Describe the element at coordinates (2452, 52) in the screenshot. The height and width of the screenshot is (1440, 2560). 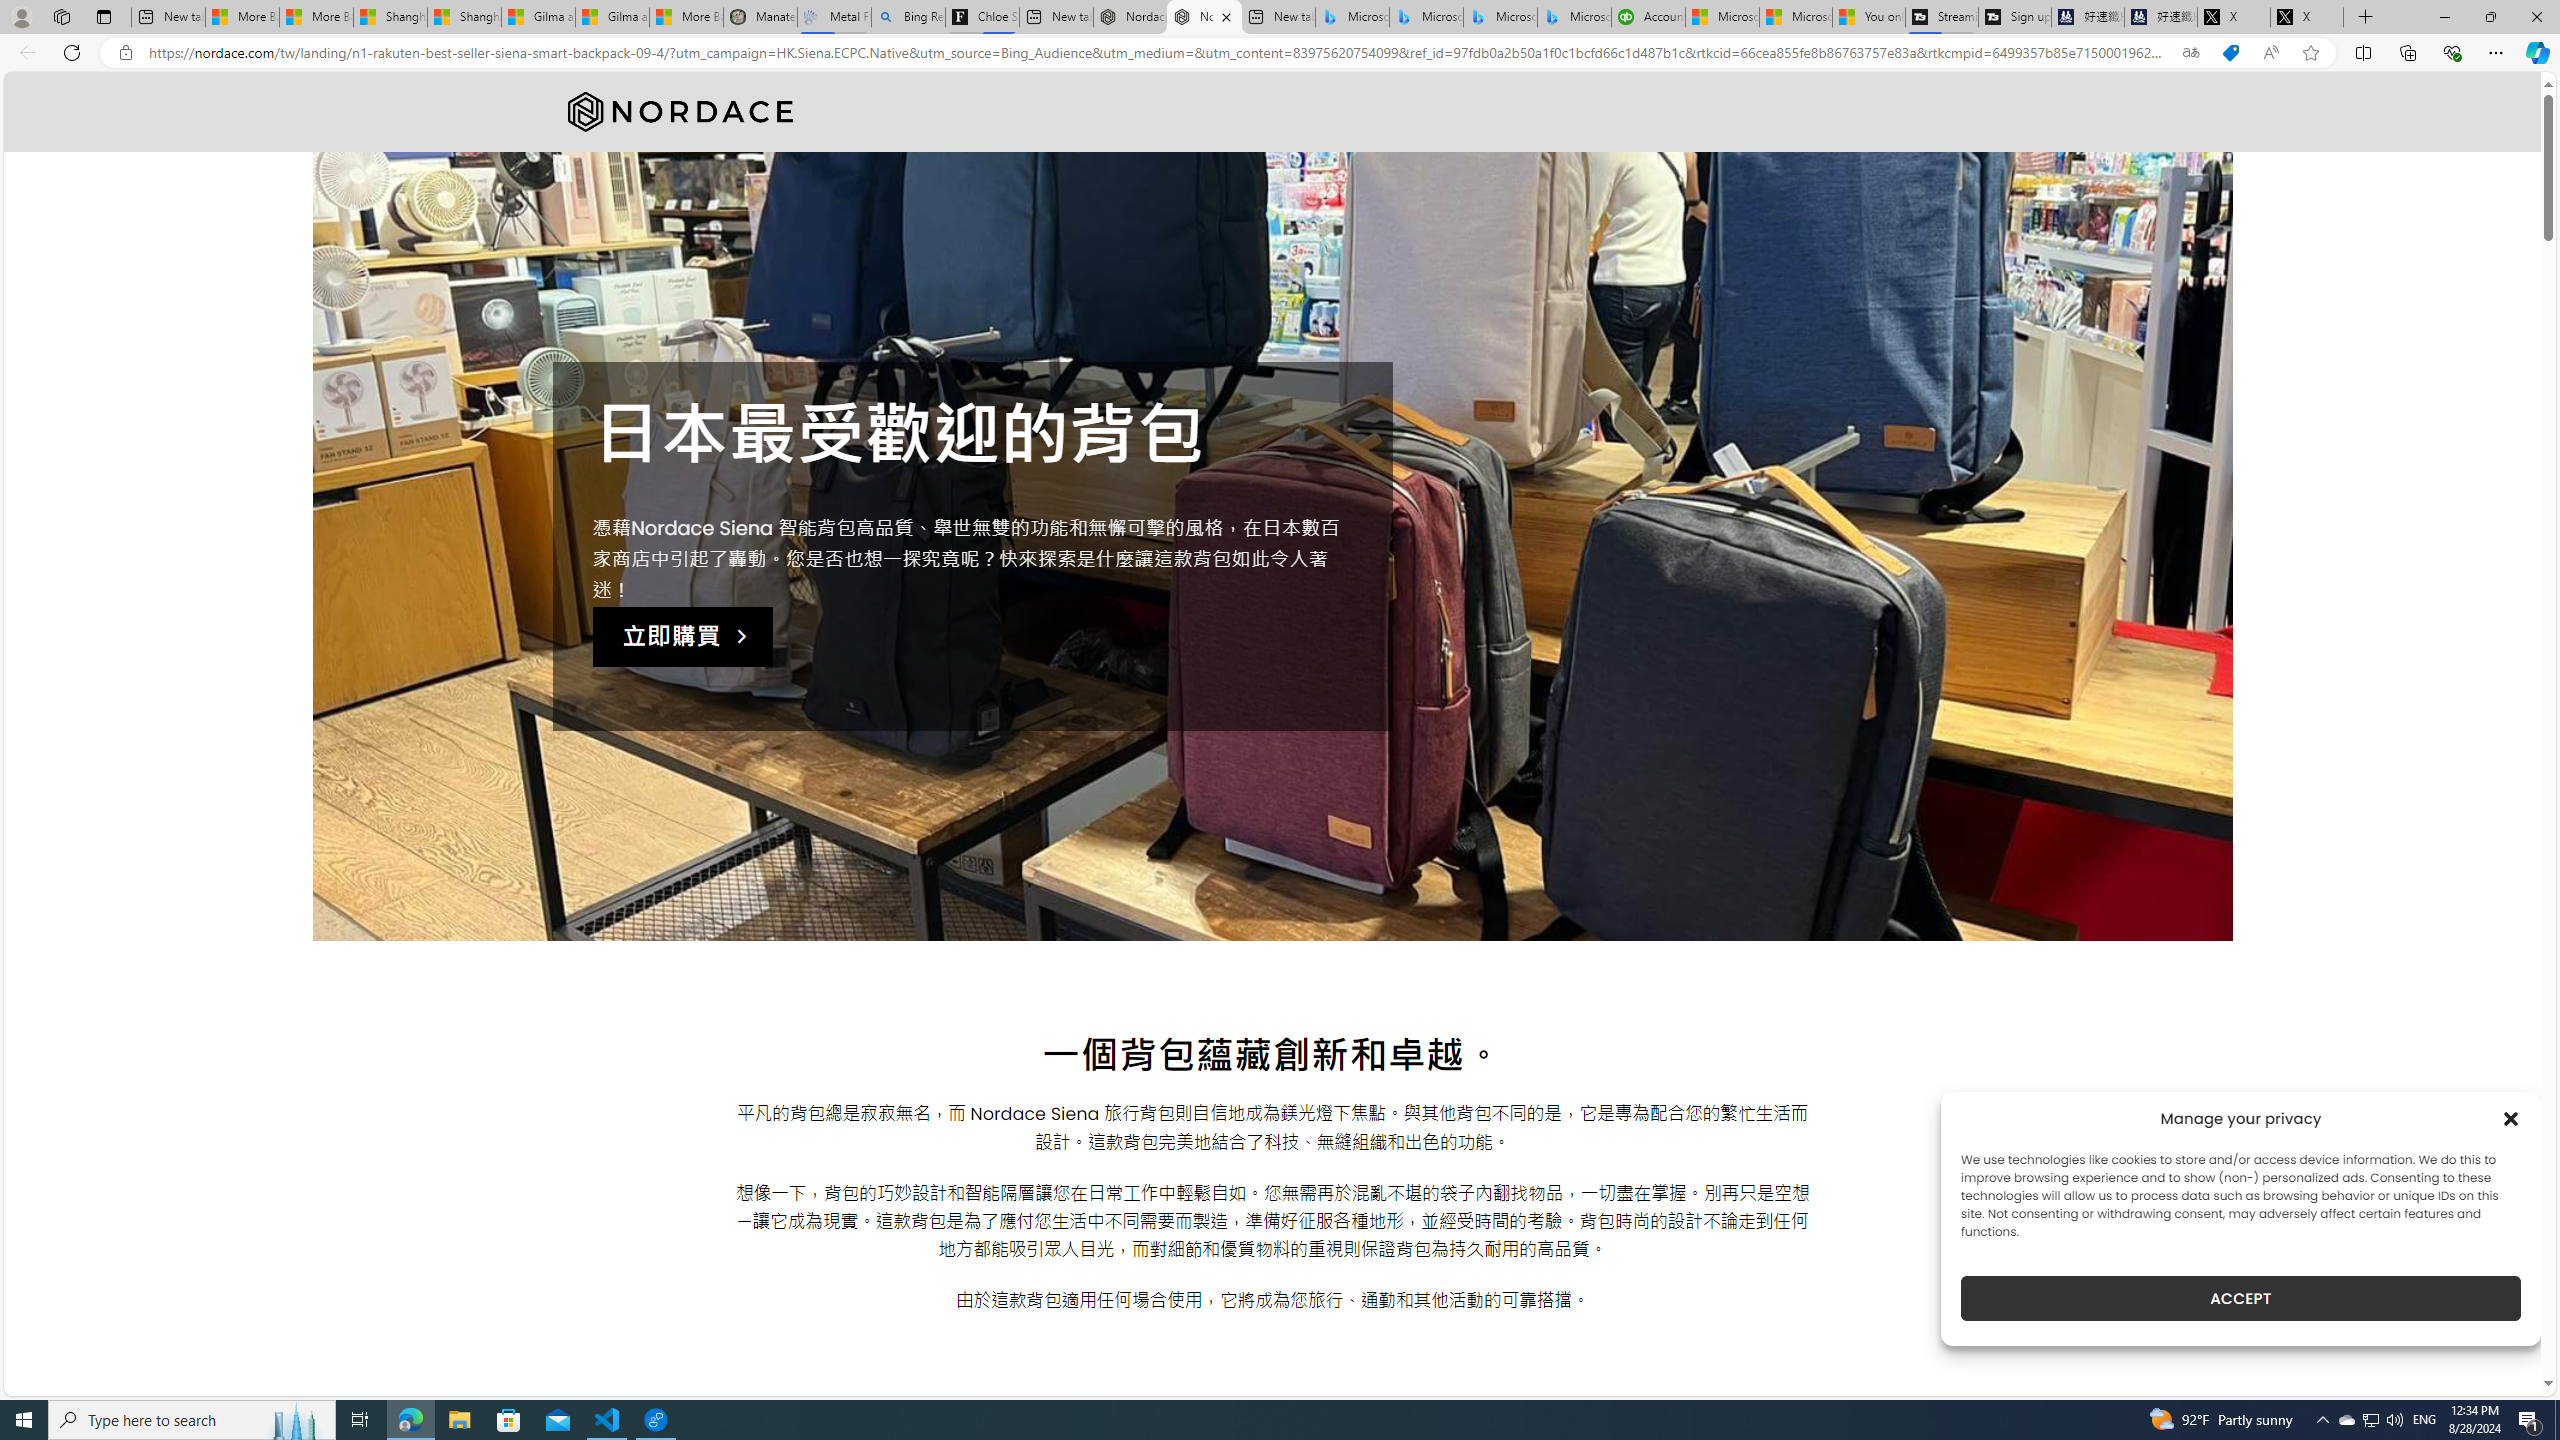
I see `Browser essentials` at that location.